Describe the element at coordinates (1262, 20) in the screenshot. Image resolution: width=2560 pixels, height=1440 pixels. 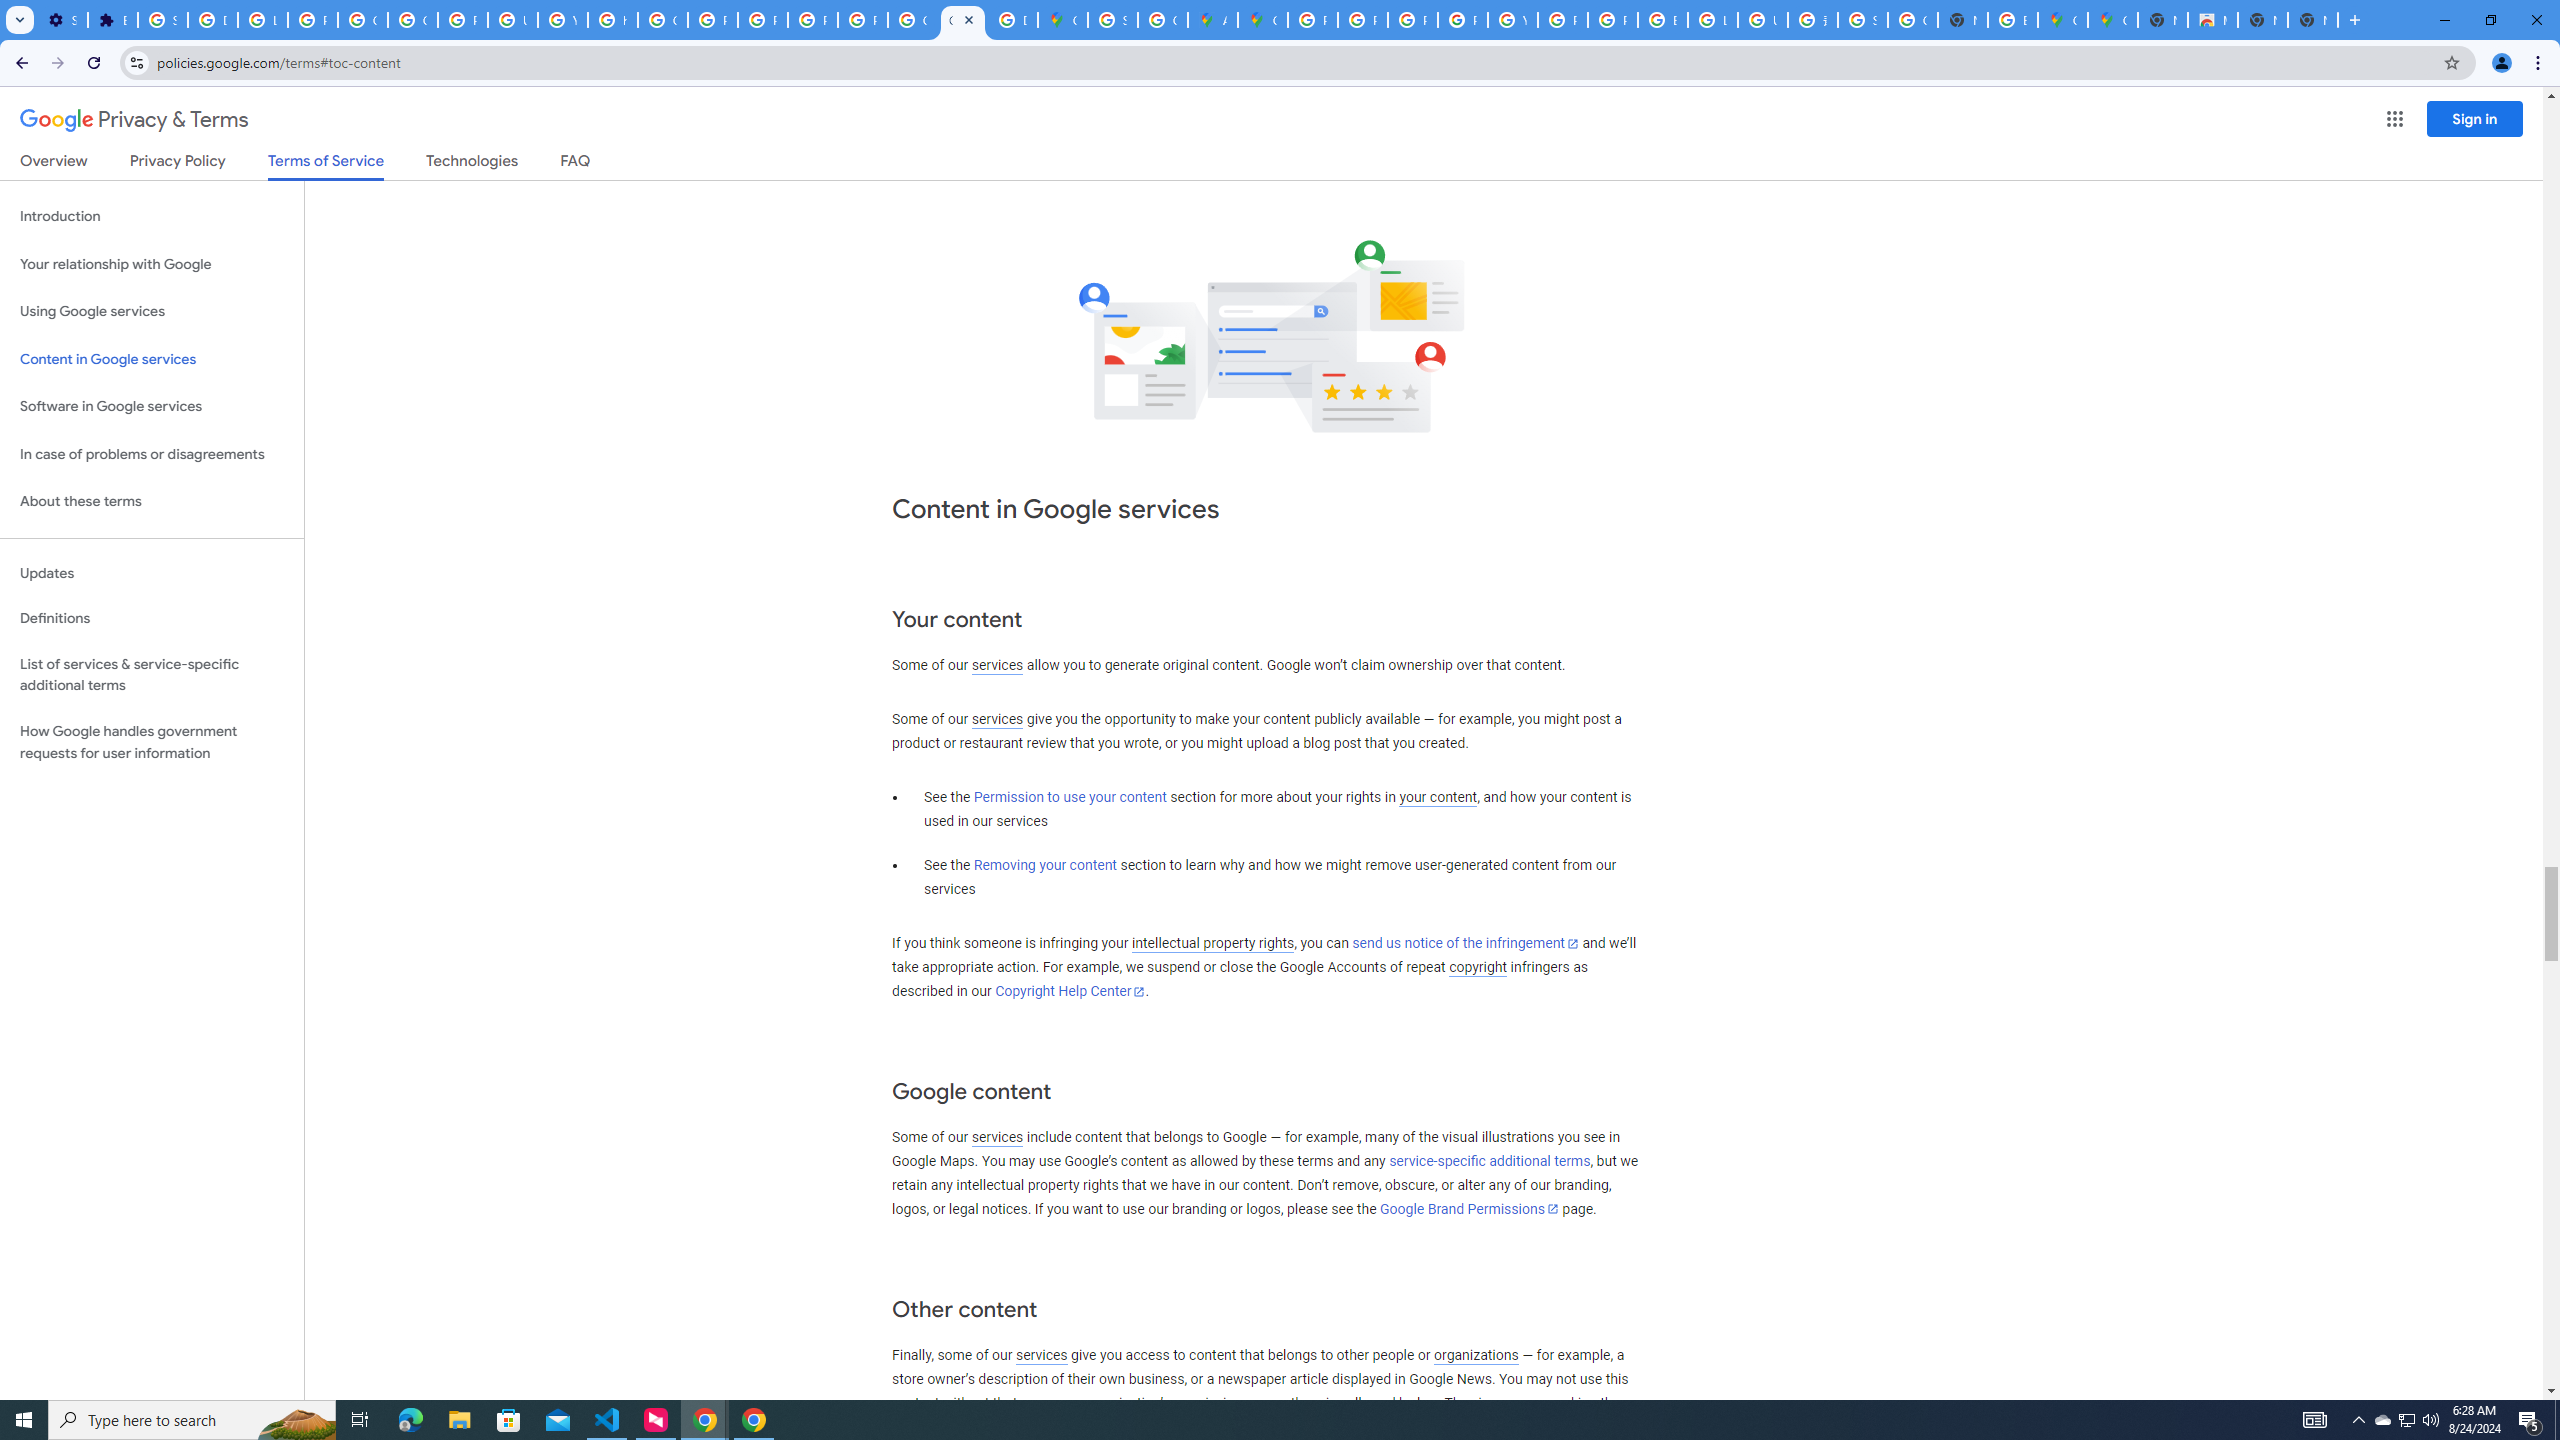
I see `Google Maps` at that location.